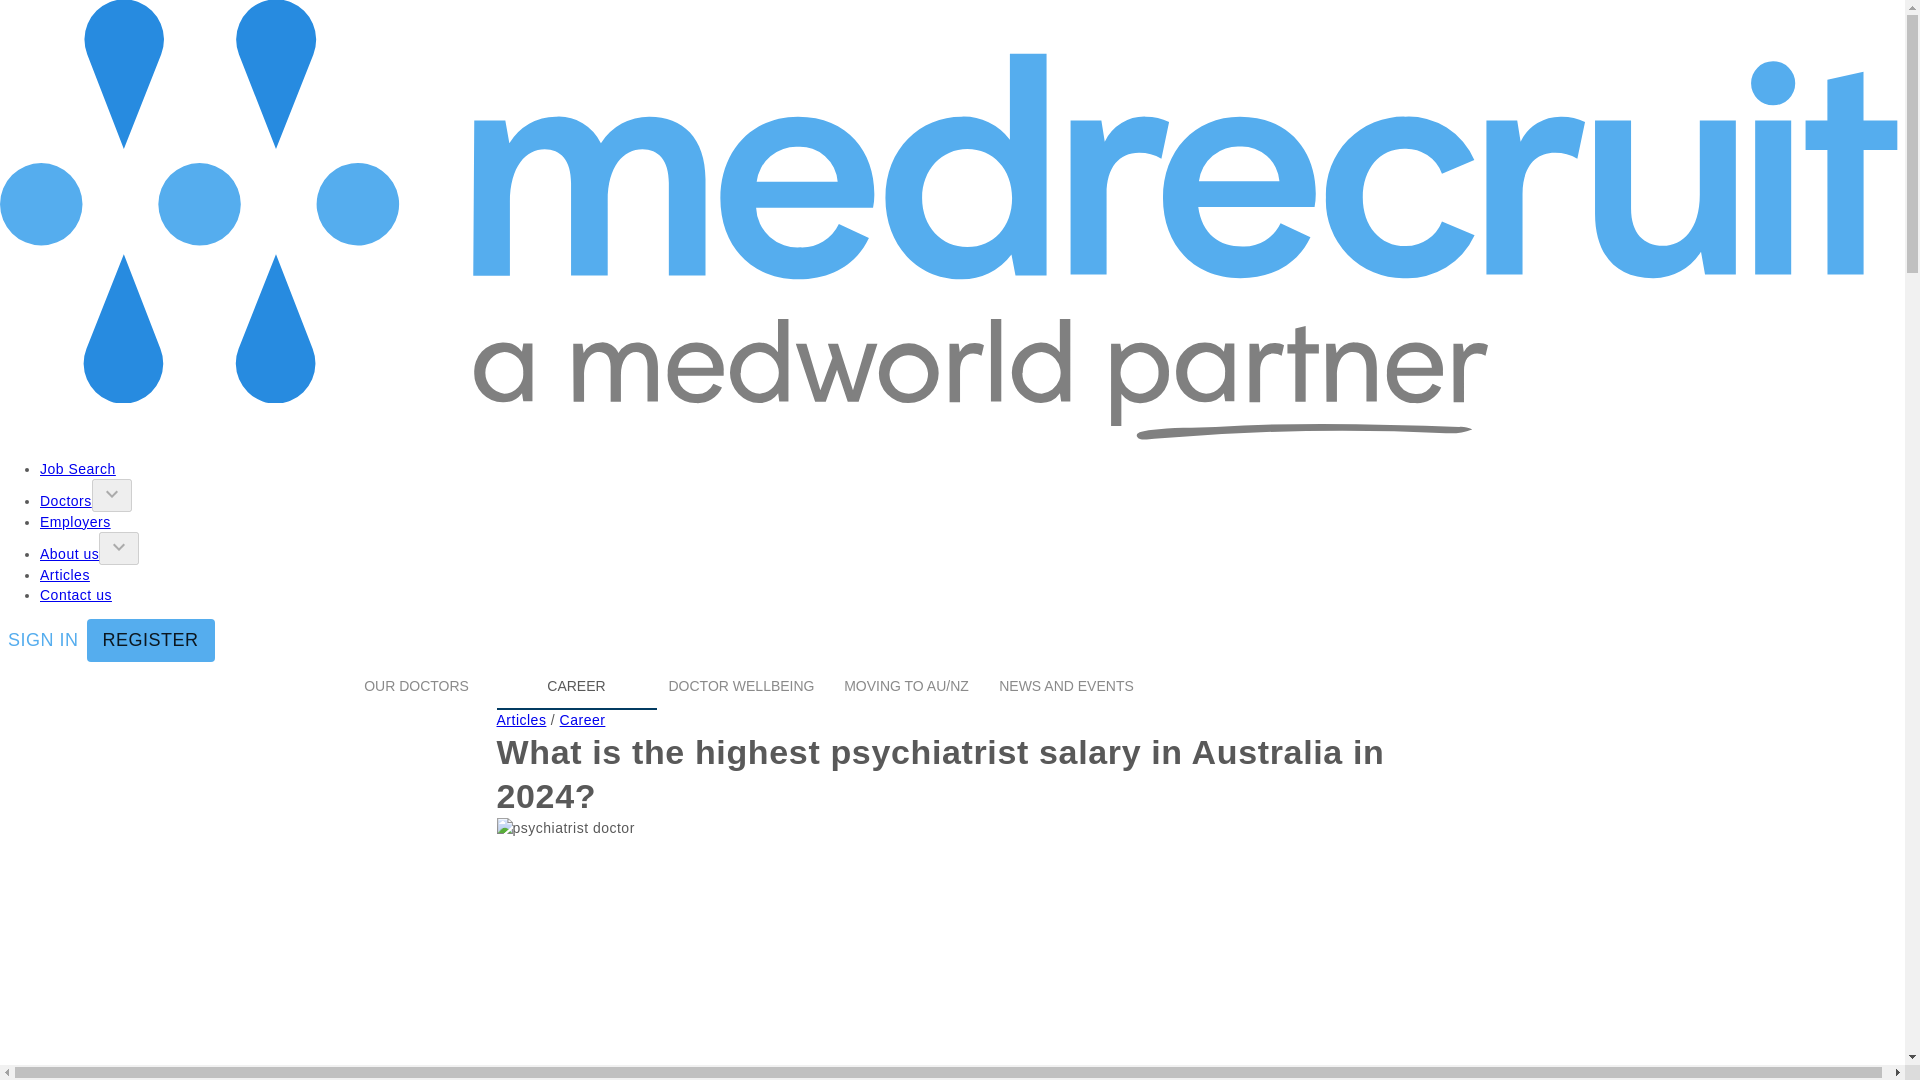 Image resolution: width=1920 pixels, height=1080 pixels. I want to click on DOCTOR WELLBEING, so click(740, 686).